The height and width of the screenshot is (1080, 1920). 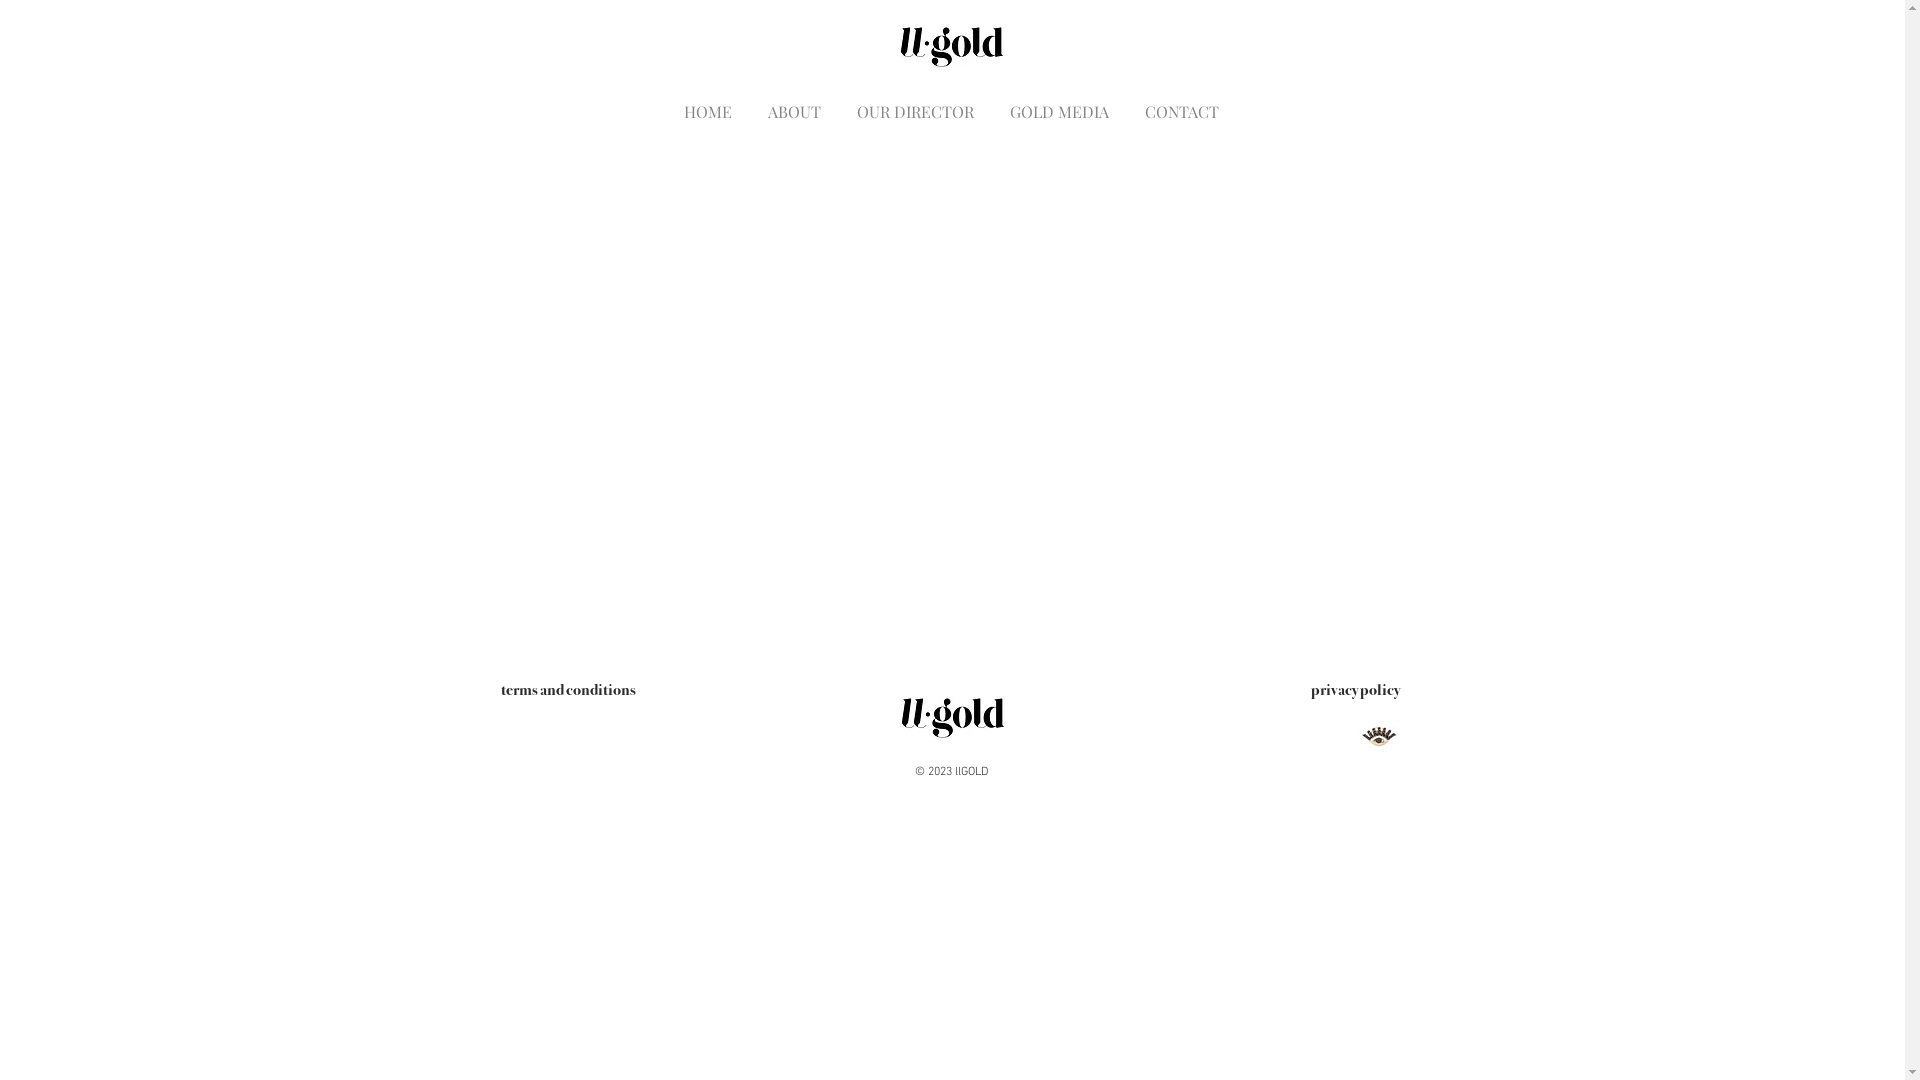 I want to click on OUR DIRECTOR, so click(x=916, y=102).